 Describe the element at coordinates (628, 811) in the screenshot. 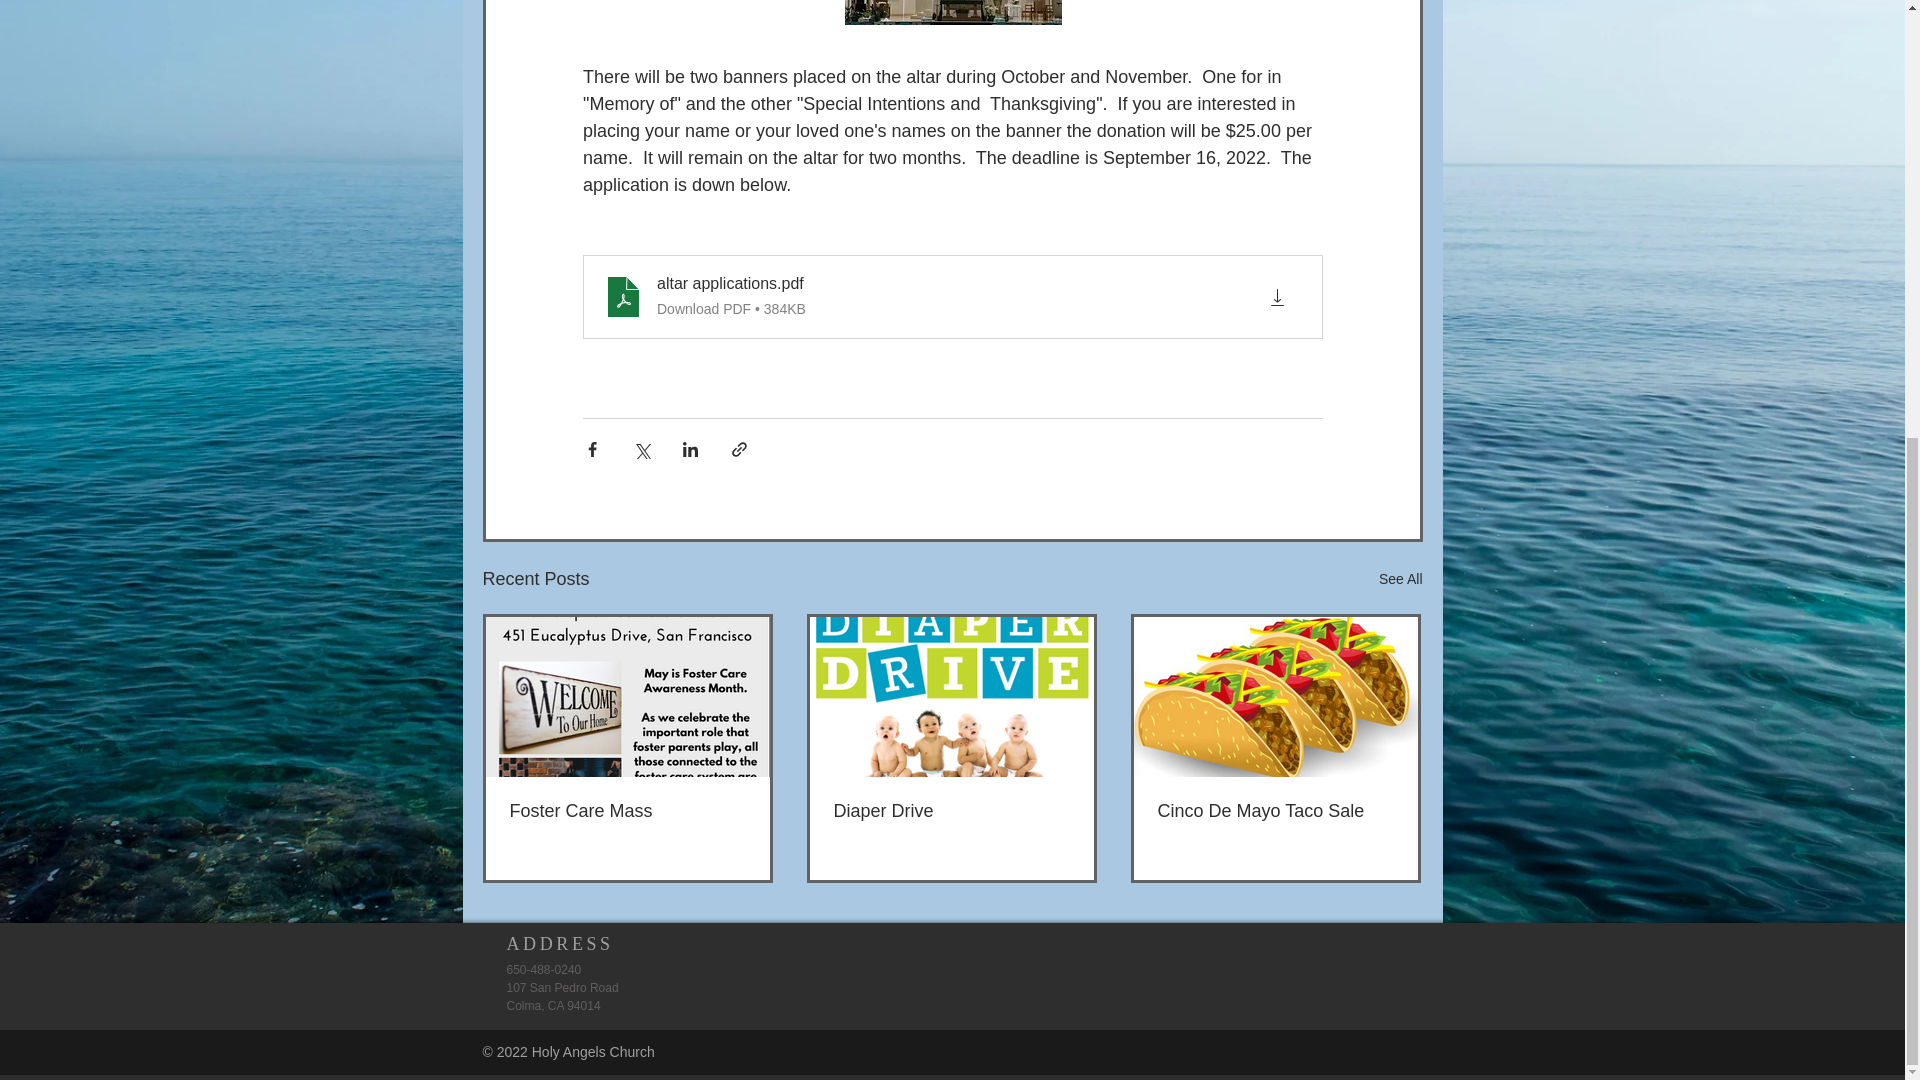

I see `Foster Care Mass` at that location.